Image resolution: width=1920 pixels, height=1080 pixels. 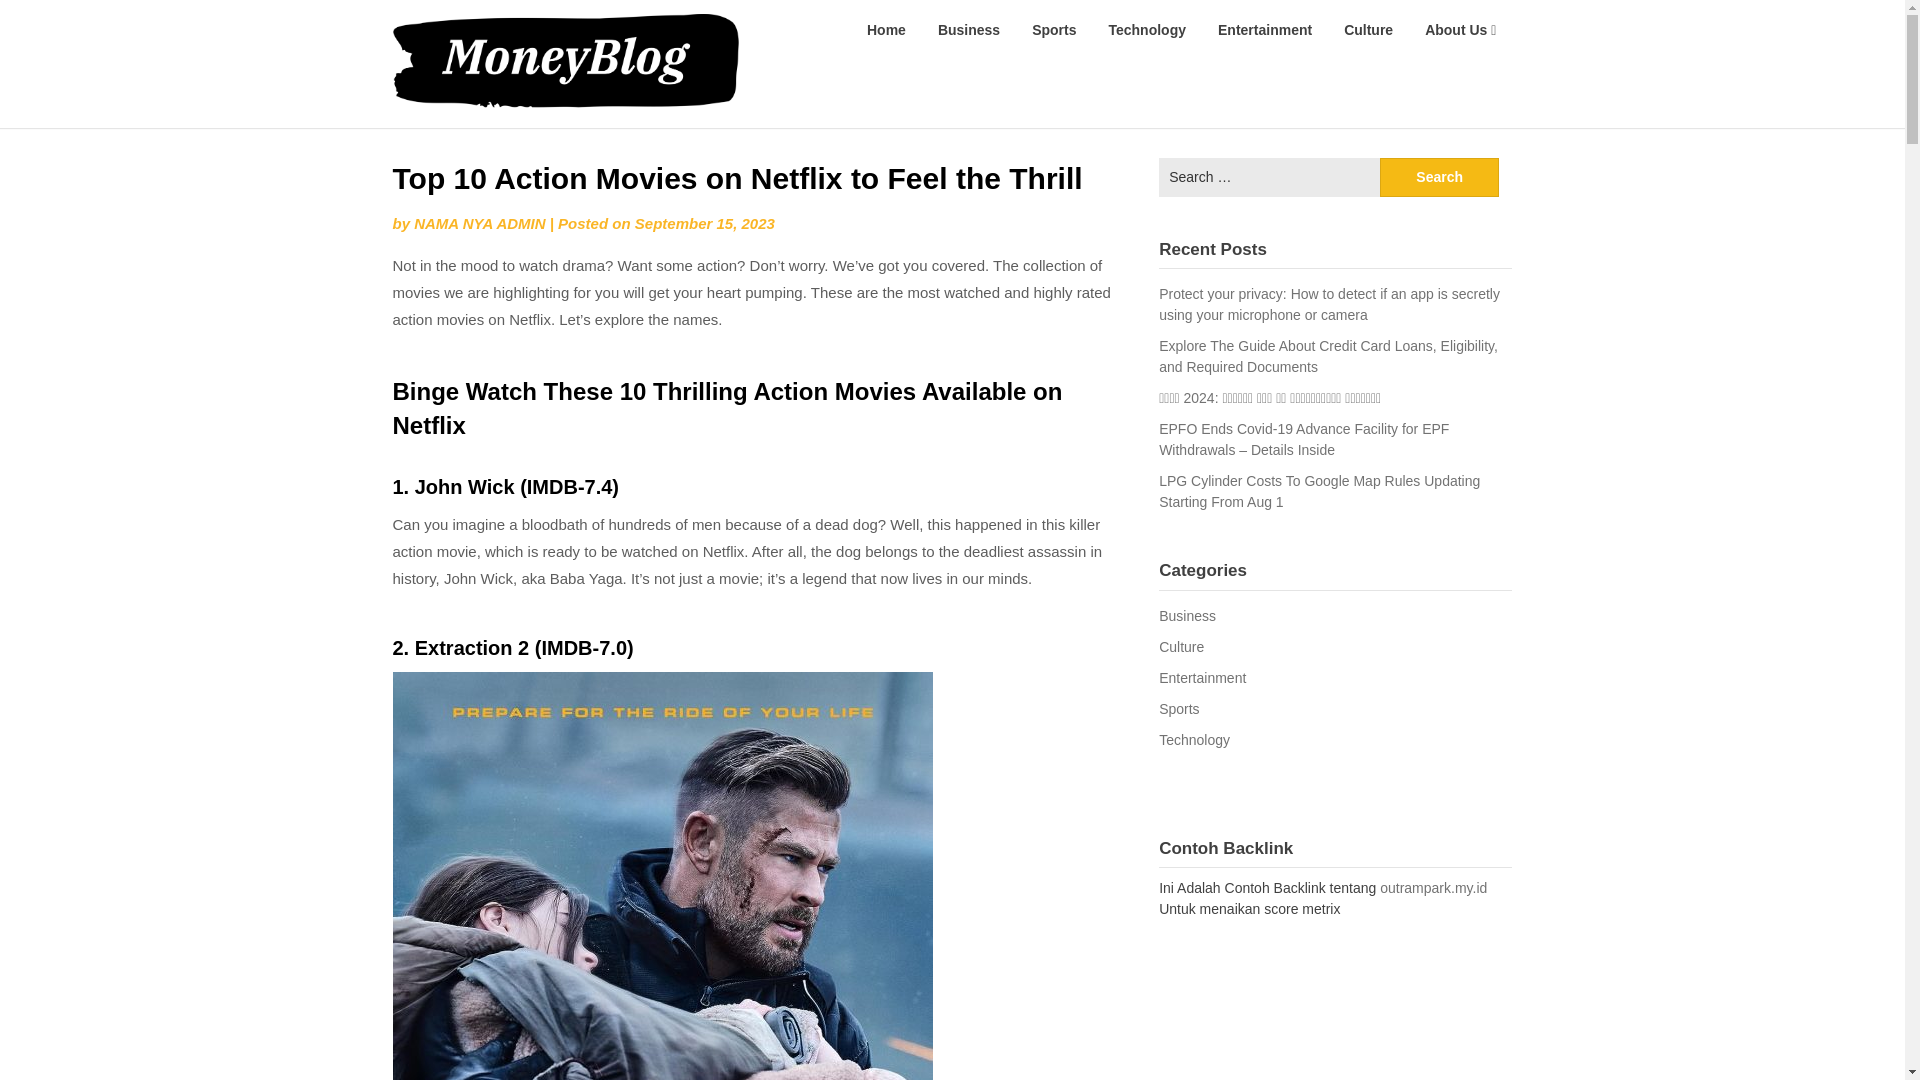 I want to click on Business, so click(x=968, y=30).